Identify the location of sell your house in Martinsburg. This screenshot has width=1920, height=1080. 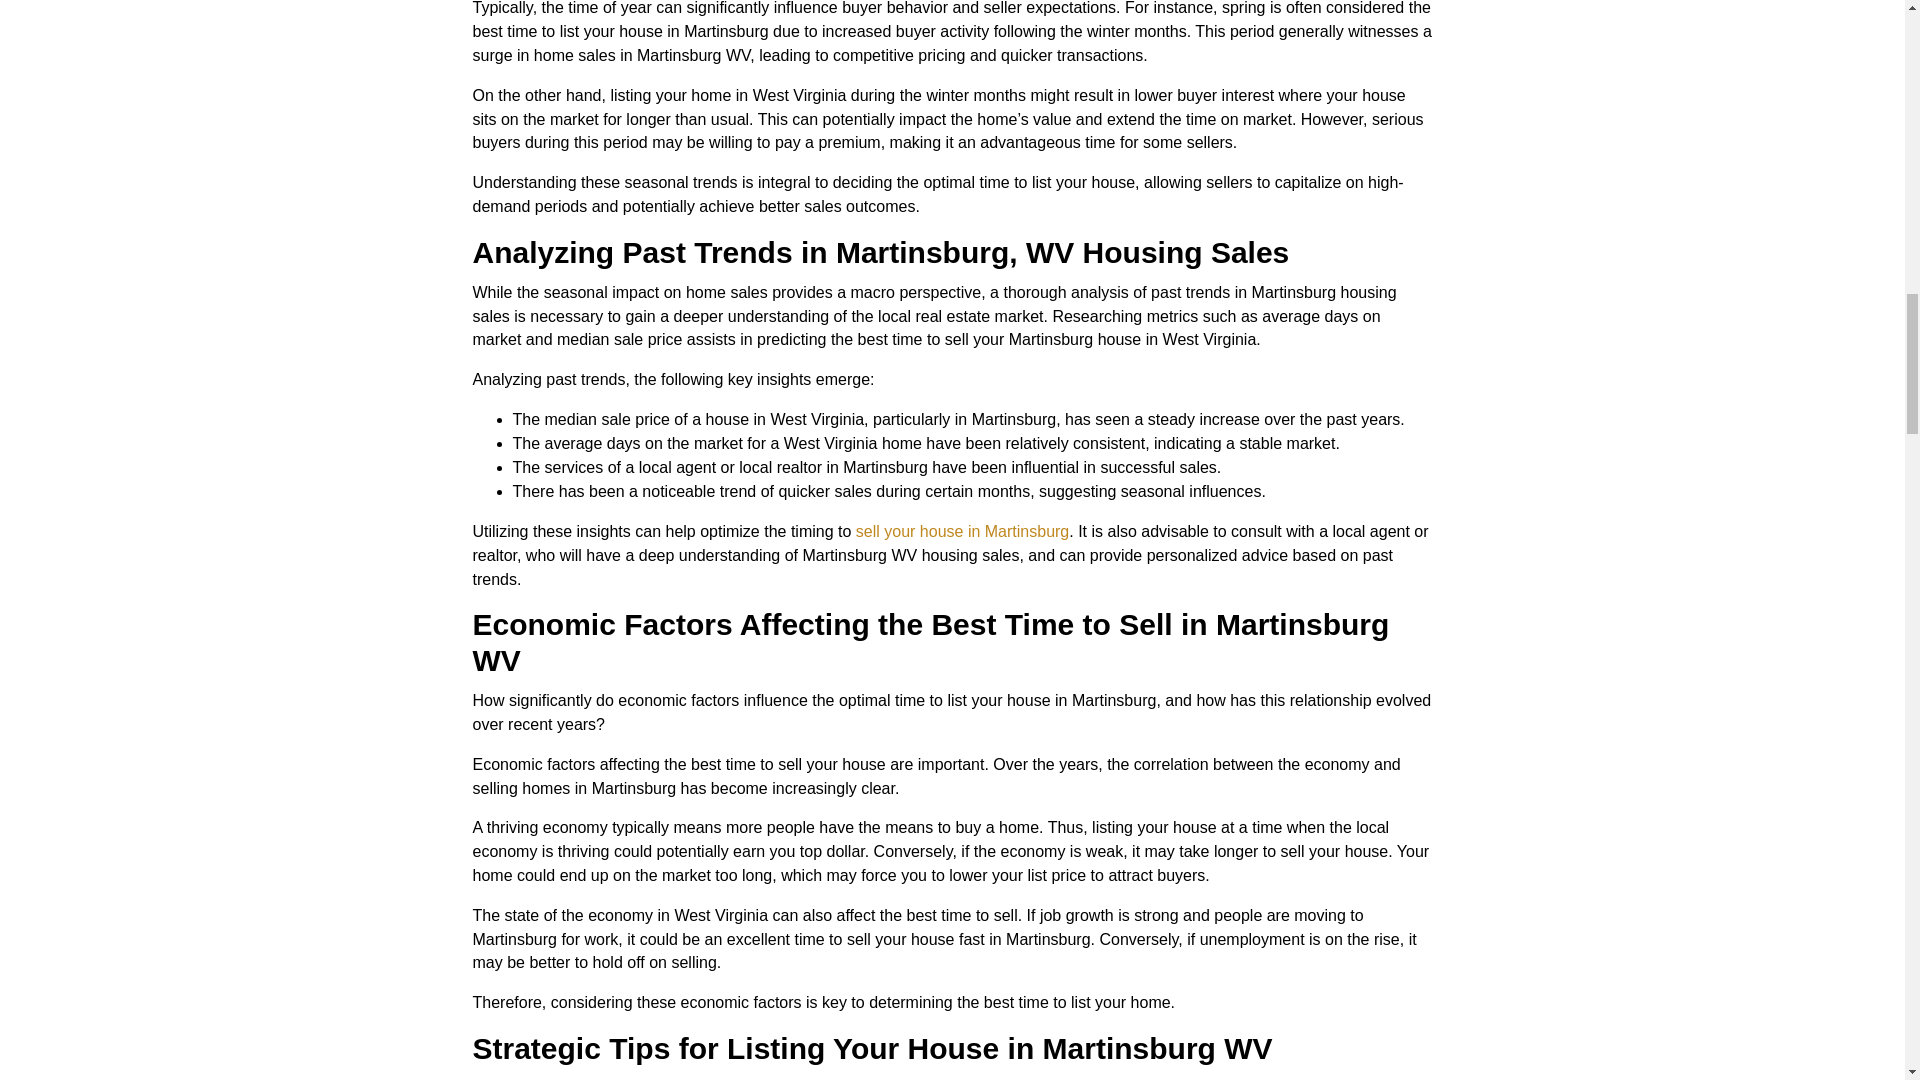
(962, 531).